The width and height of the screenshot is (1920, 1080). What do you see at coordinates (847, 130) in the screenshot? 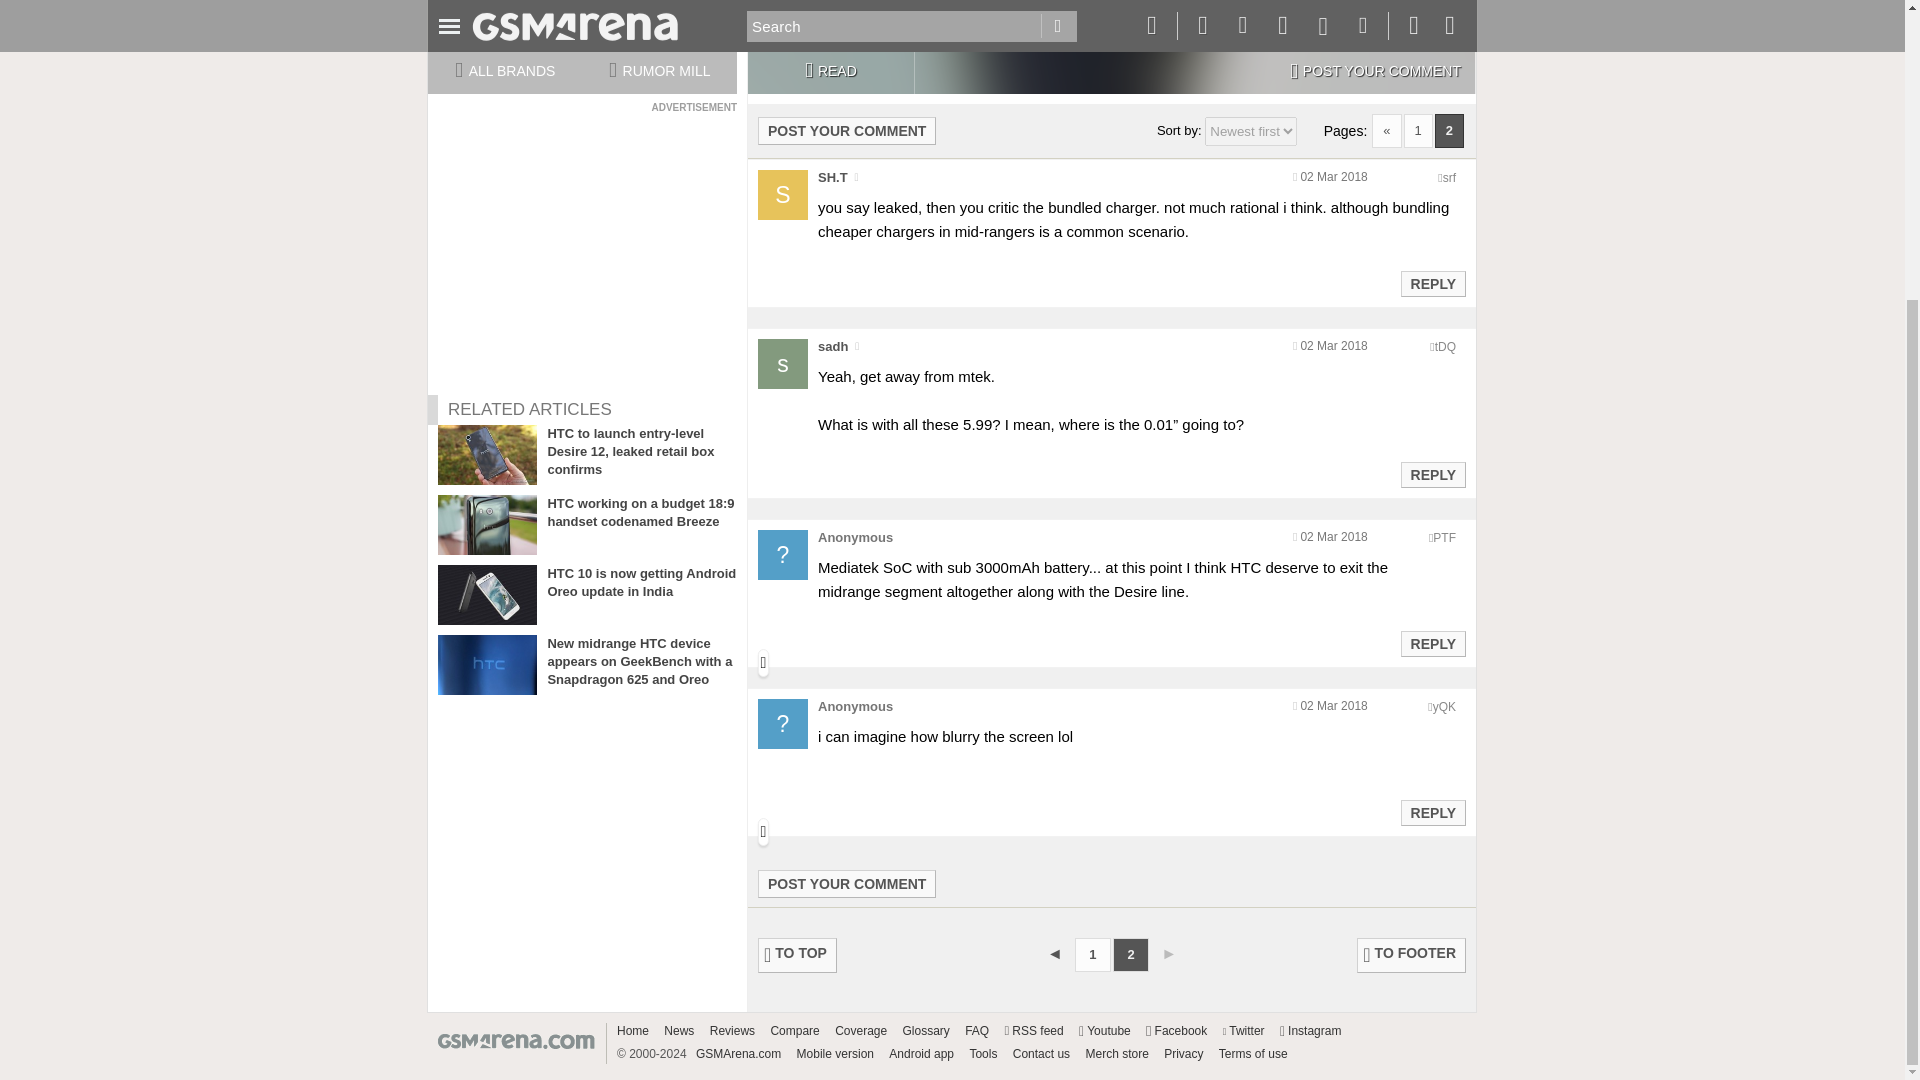
I see `POST YOUR COMMENT` at bounding box center [847, 130].